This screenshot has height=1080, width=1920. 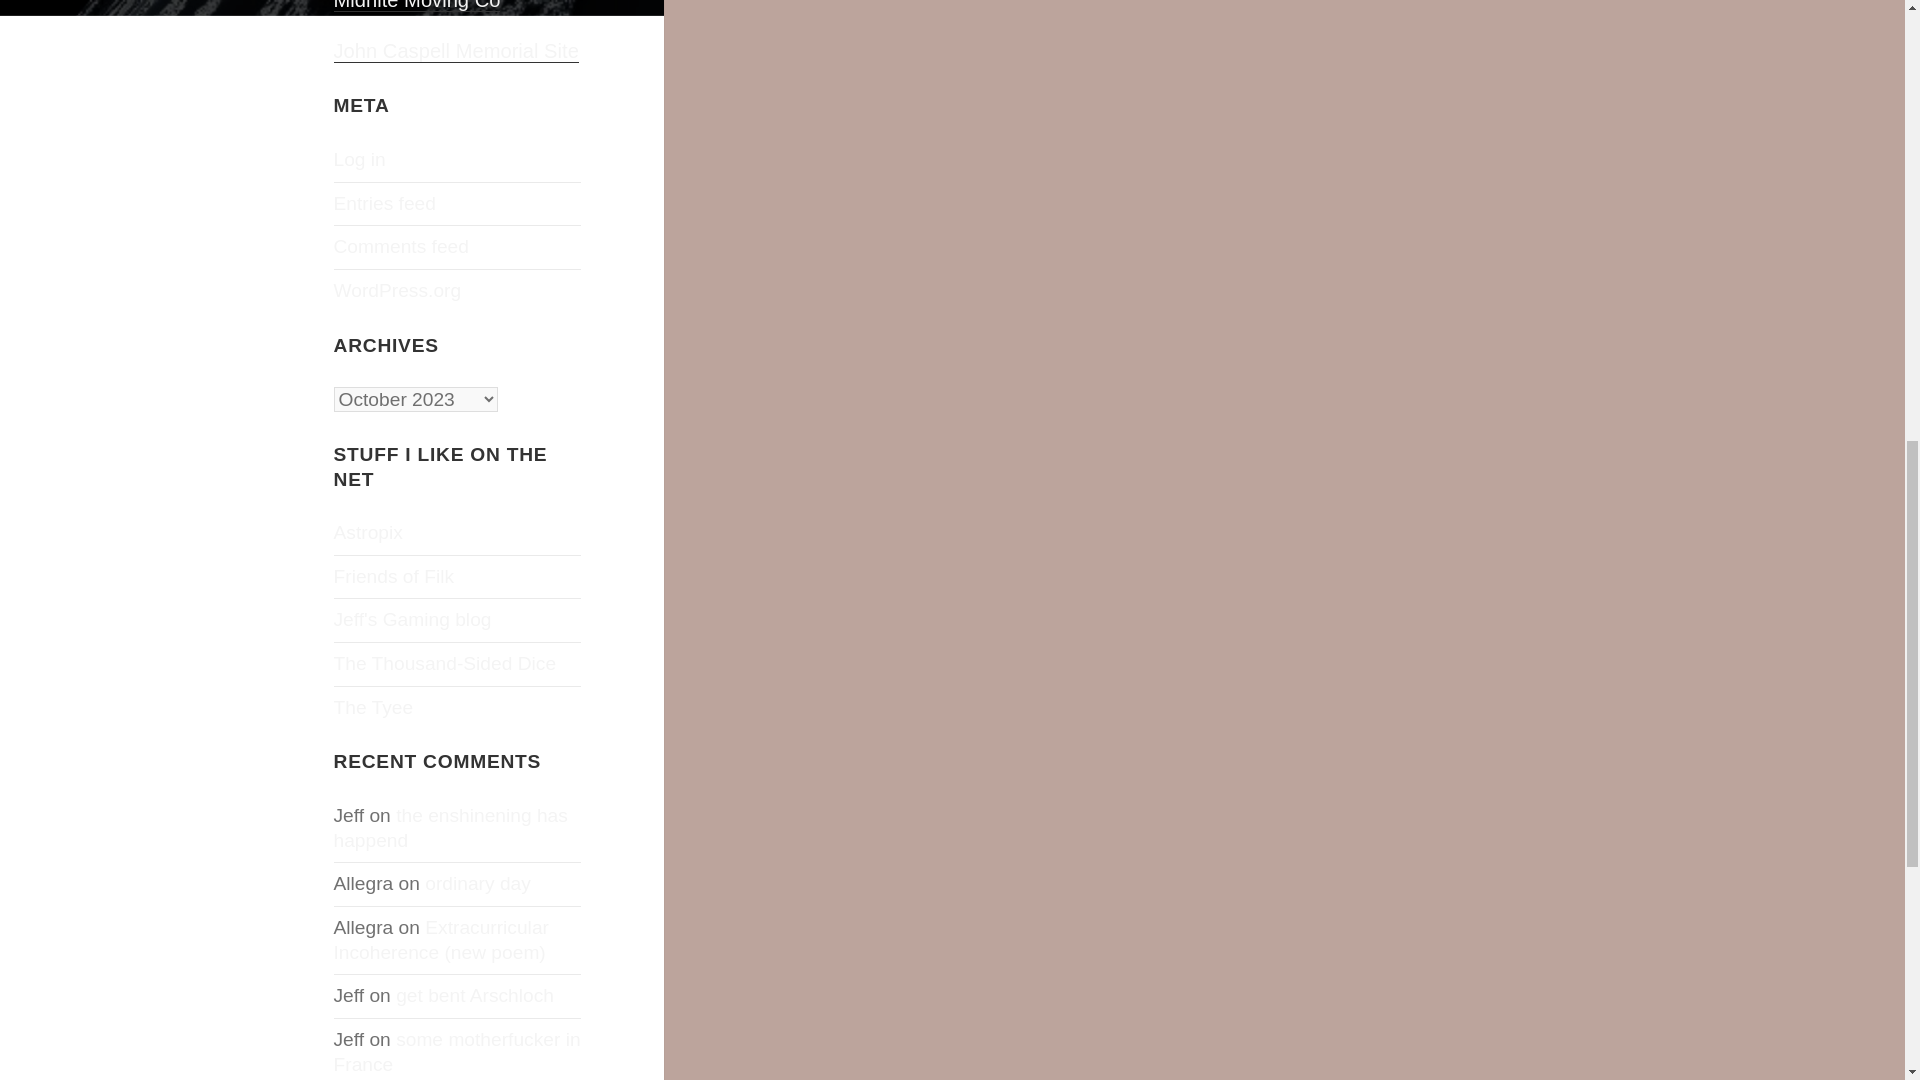 What do you see at coordinates (374, 707) in the screenshot?
I see `The Tyee` at bounding box center [374, 707].